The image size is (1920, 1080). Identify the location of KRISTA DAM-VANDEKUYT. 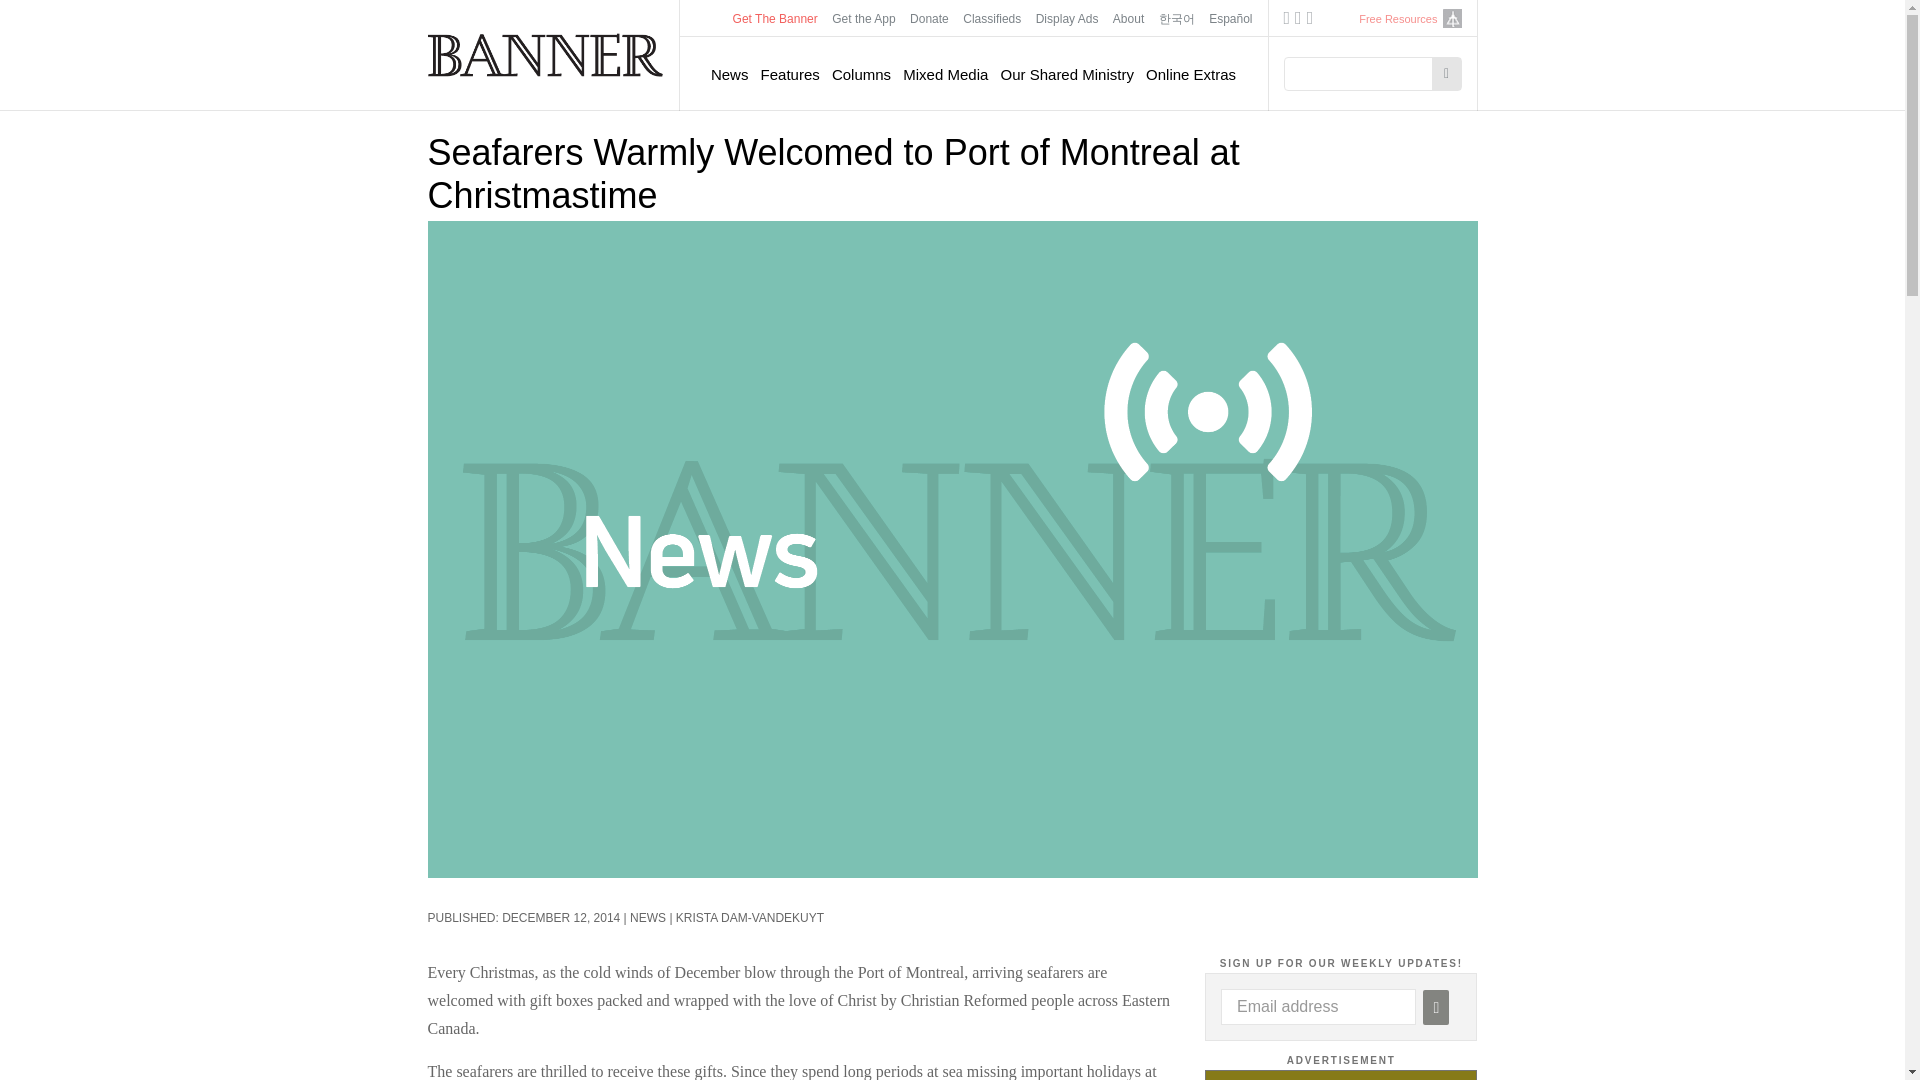
(749, 918).